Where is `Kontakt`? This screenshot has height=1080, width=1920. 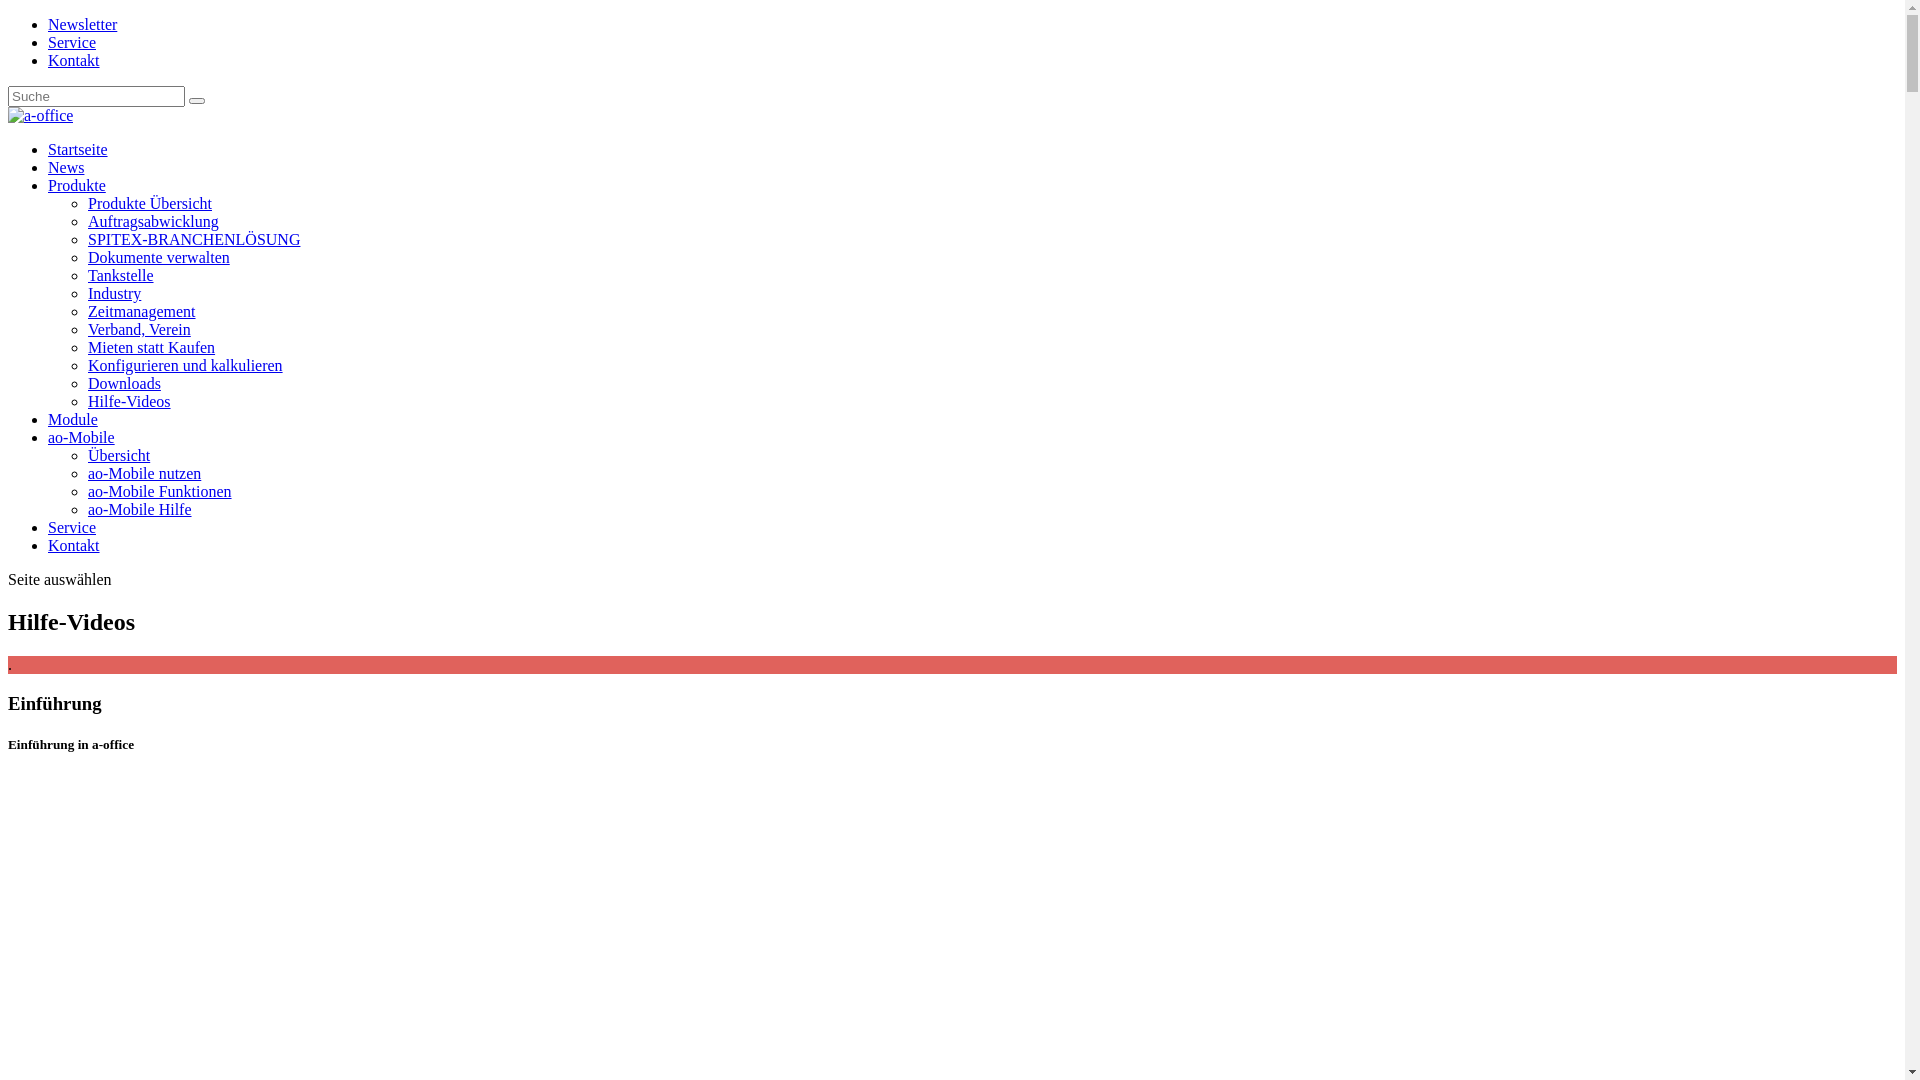 Kontakt is located at coordinates (74, 546).